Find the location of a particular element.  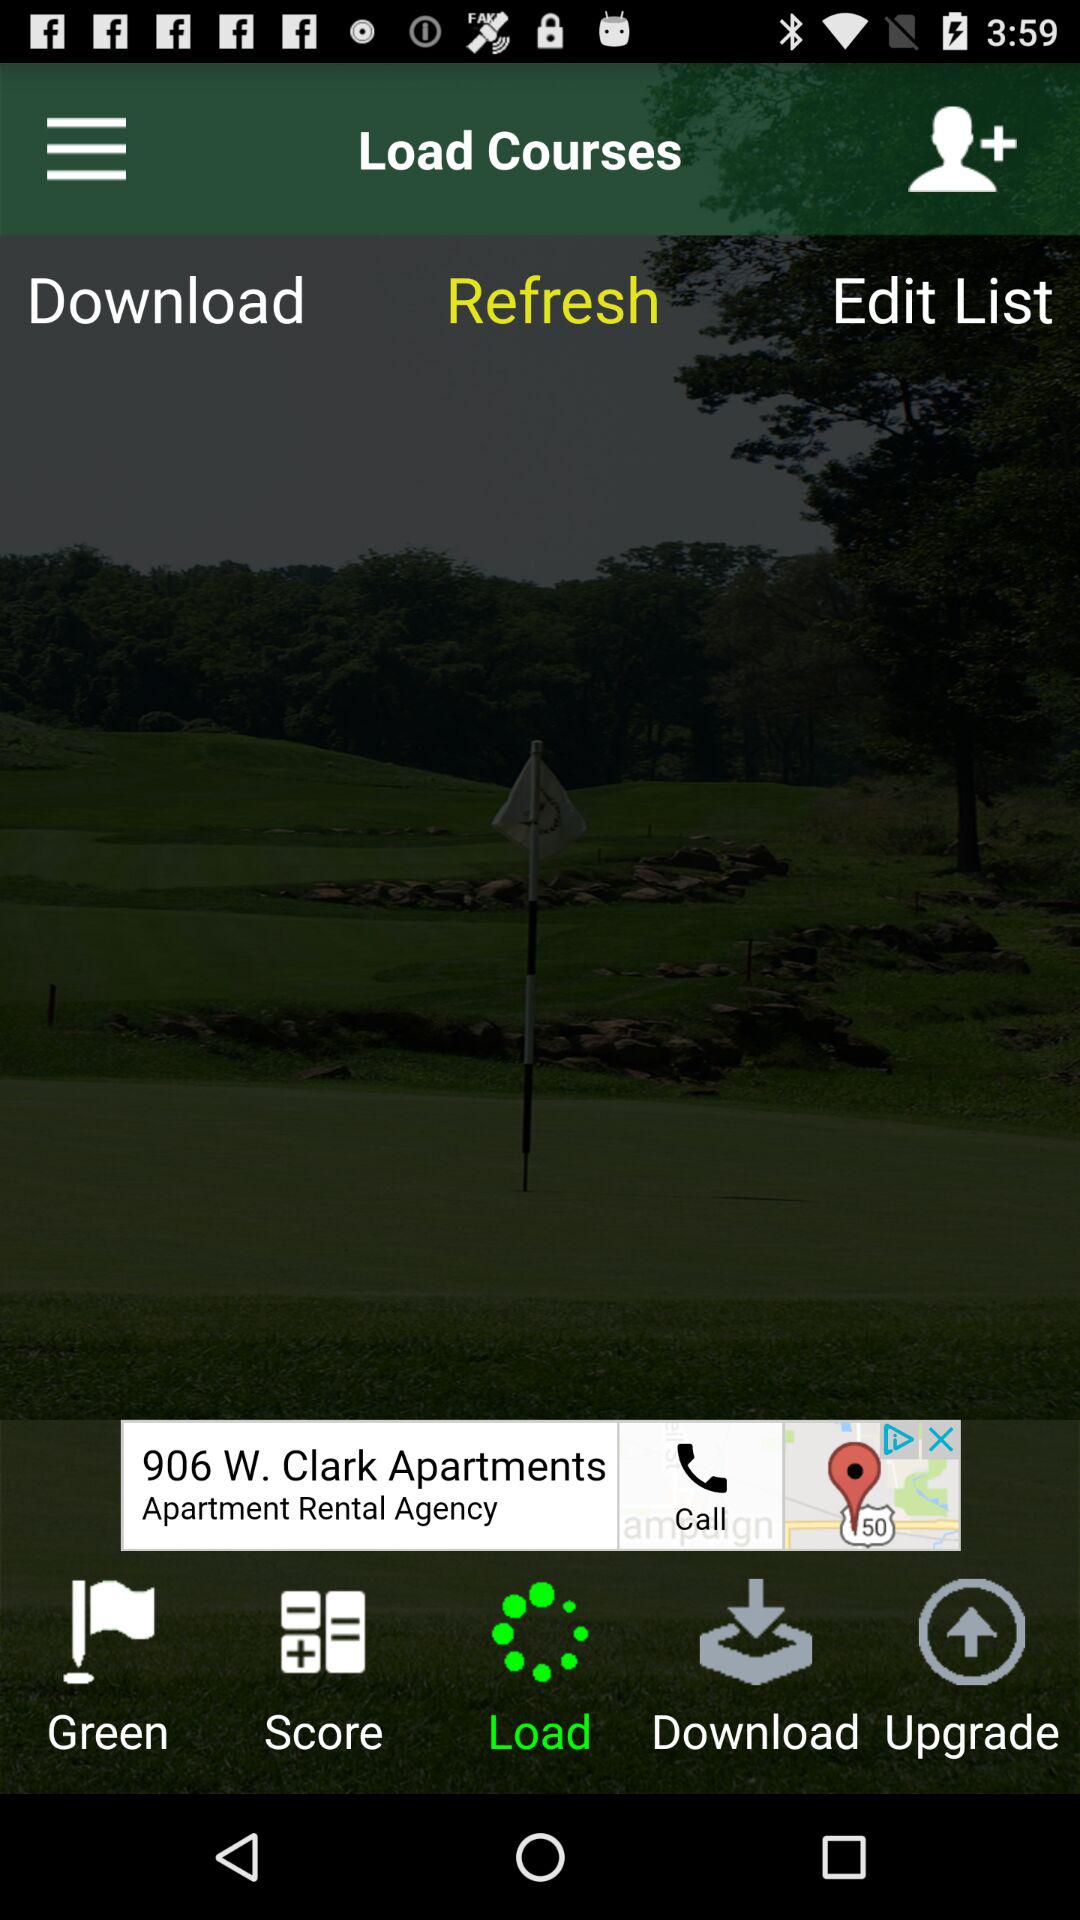

advertisement is located at coordinates (540, 1485).